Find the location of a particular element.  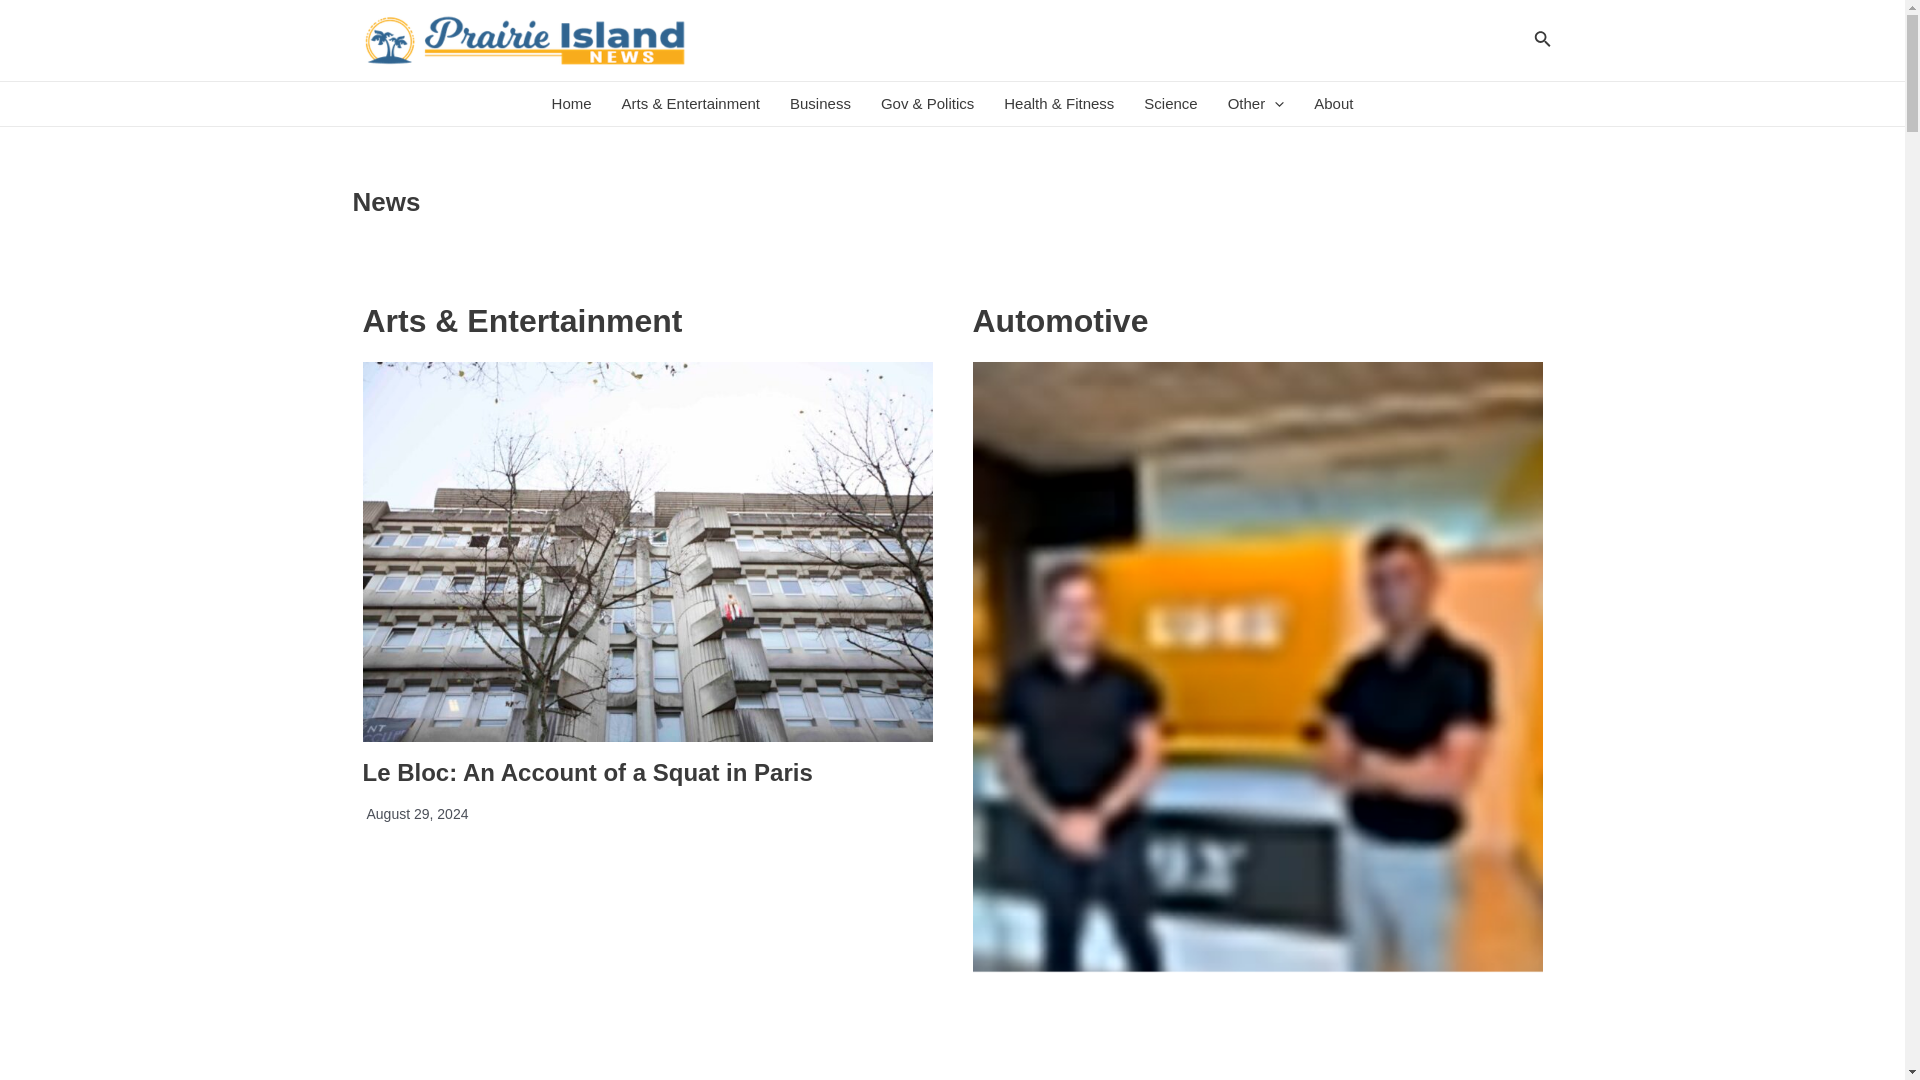

About is located at coordinates (1333, 104).